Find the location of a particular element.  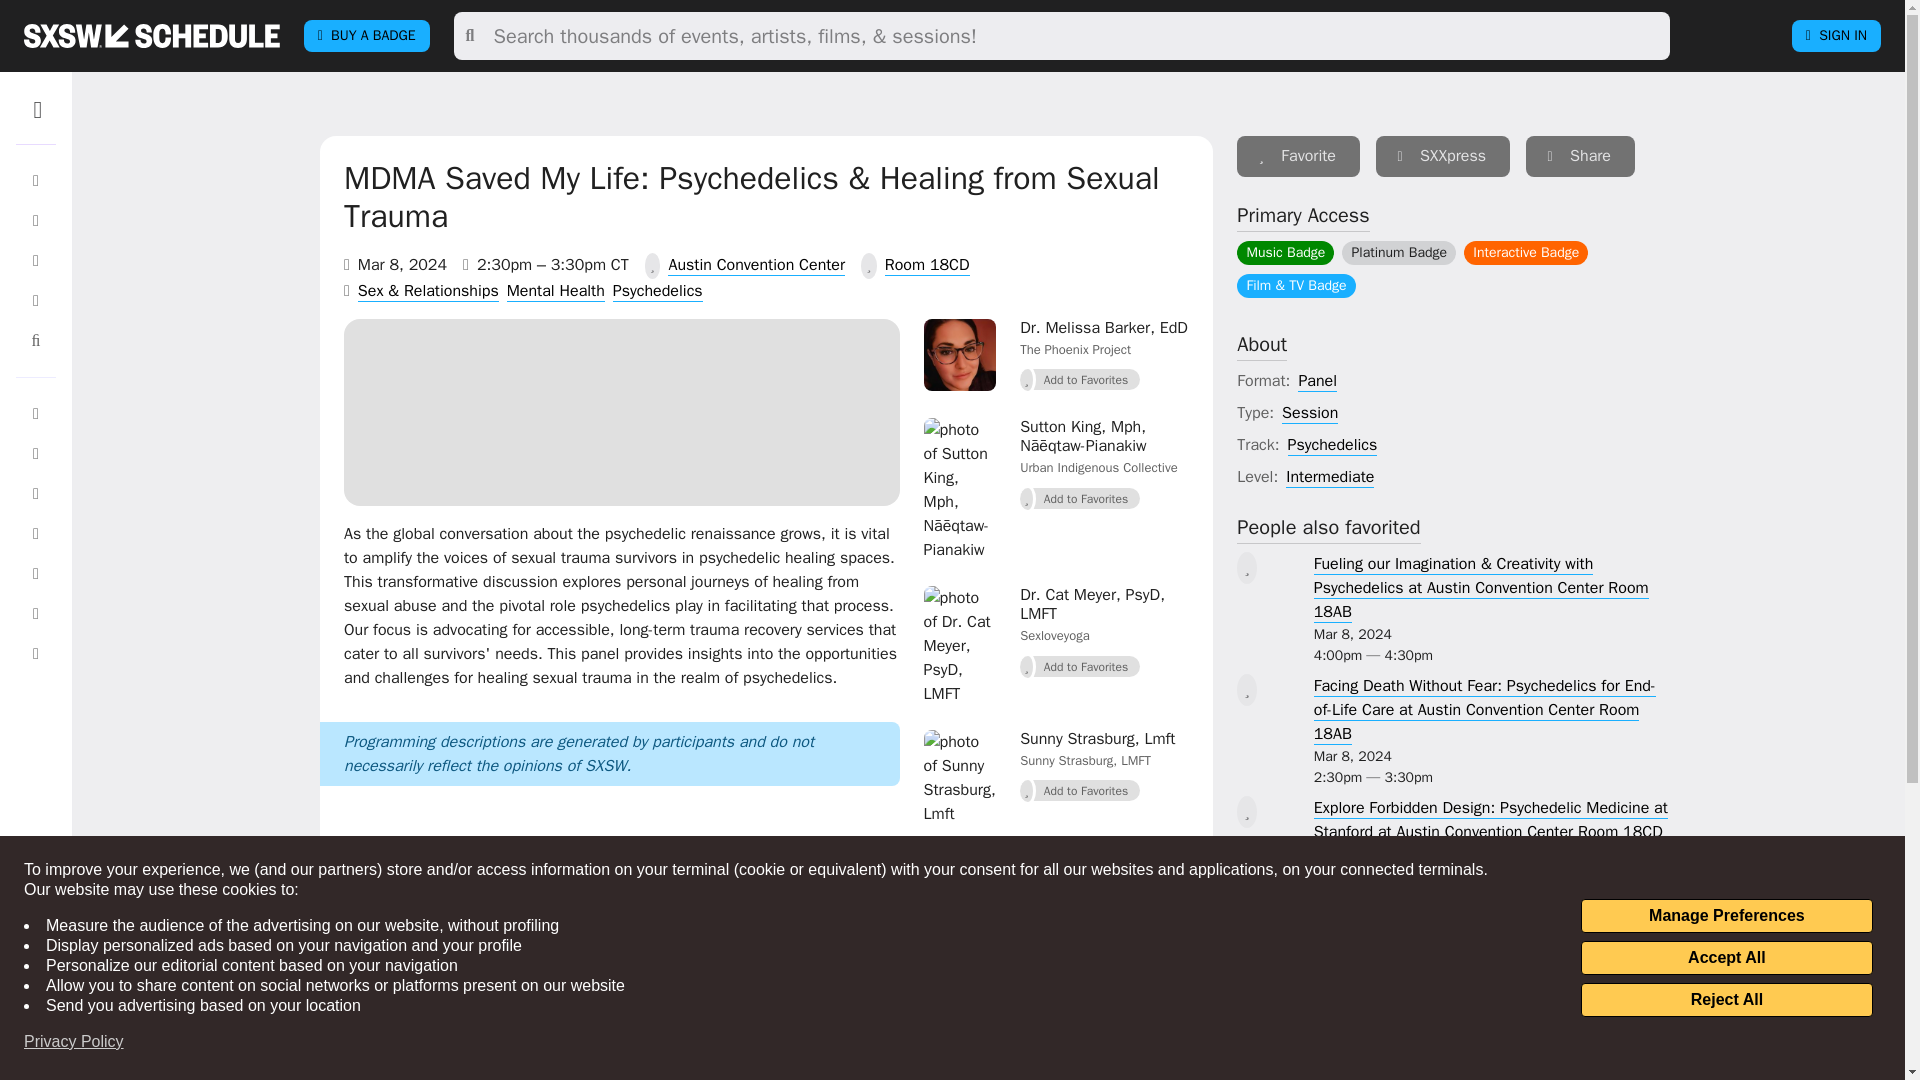

Manage Preferences is located at coordinates (1726, 916).